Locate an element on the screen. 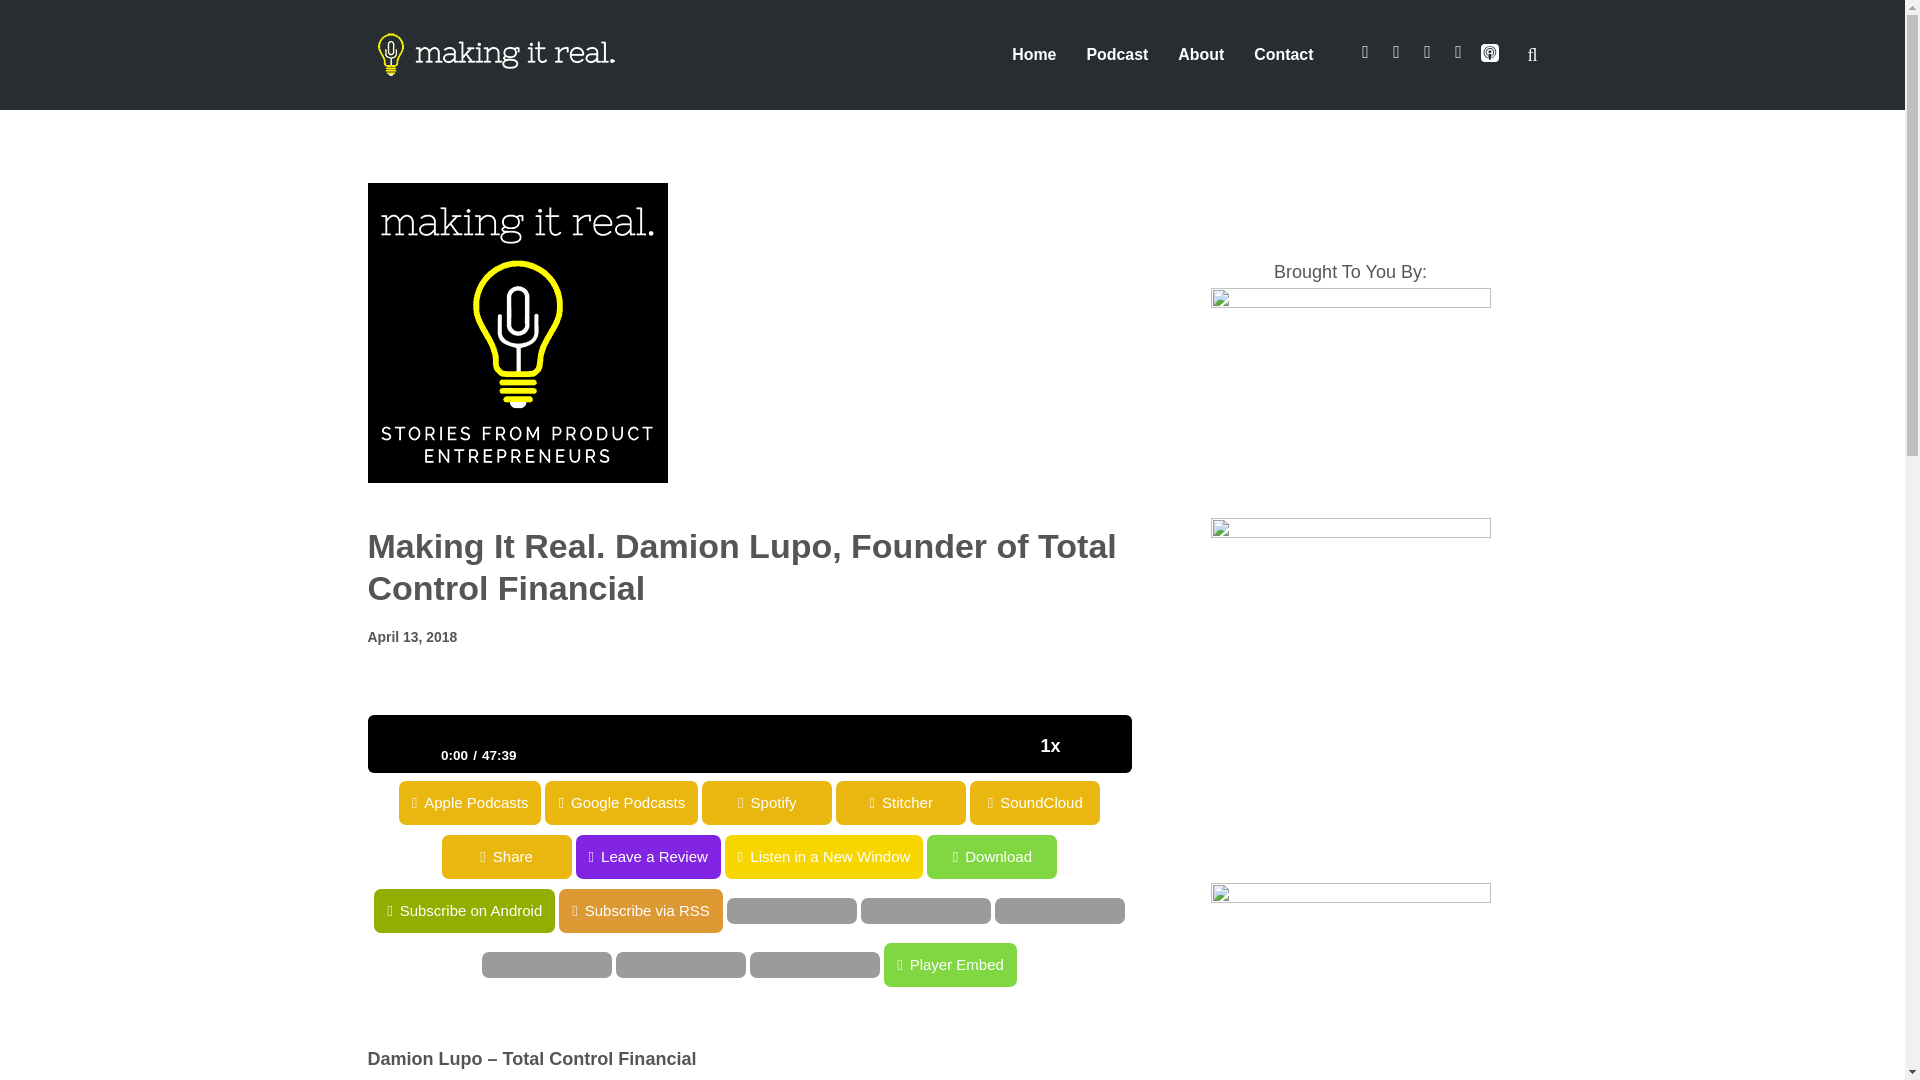 The width and height of the screenshot is (1920, 1080). Google Podcasts is located at coordinates (76, 802).